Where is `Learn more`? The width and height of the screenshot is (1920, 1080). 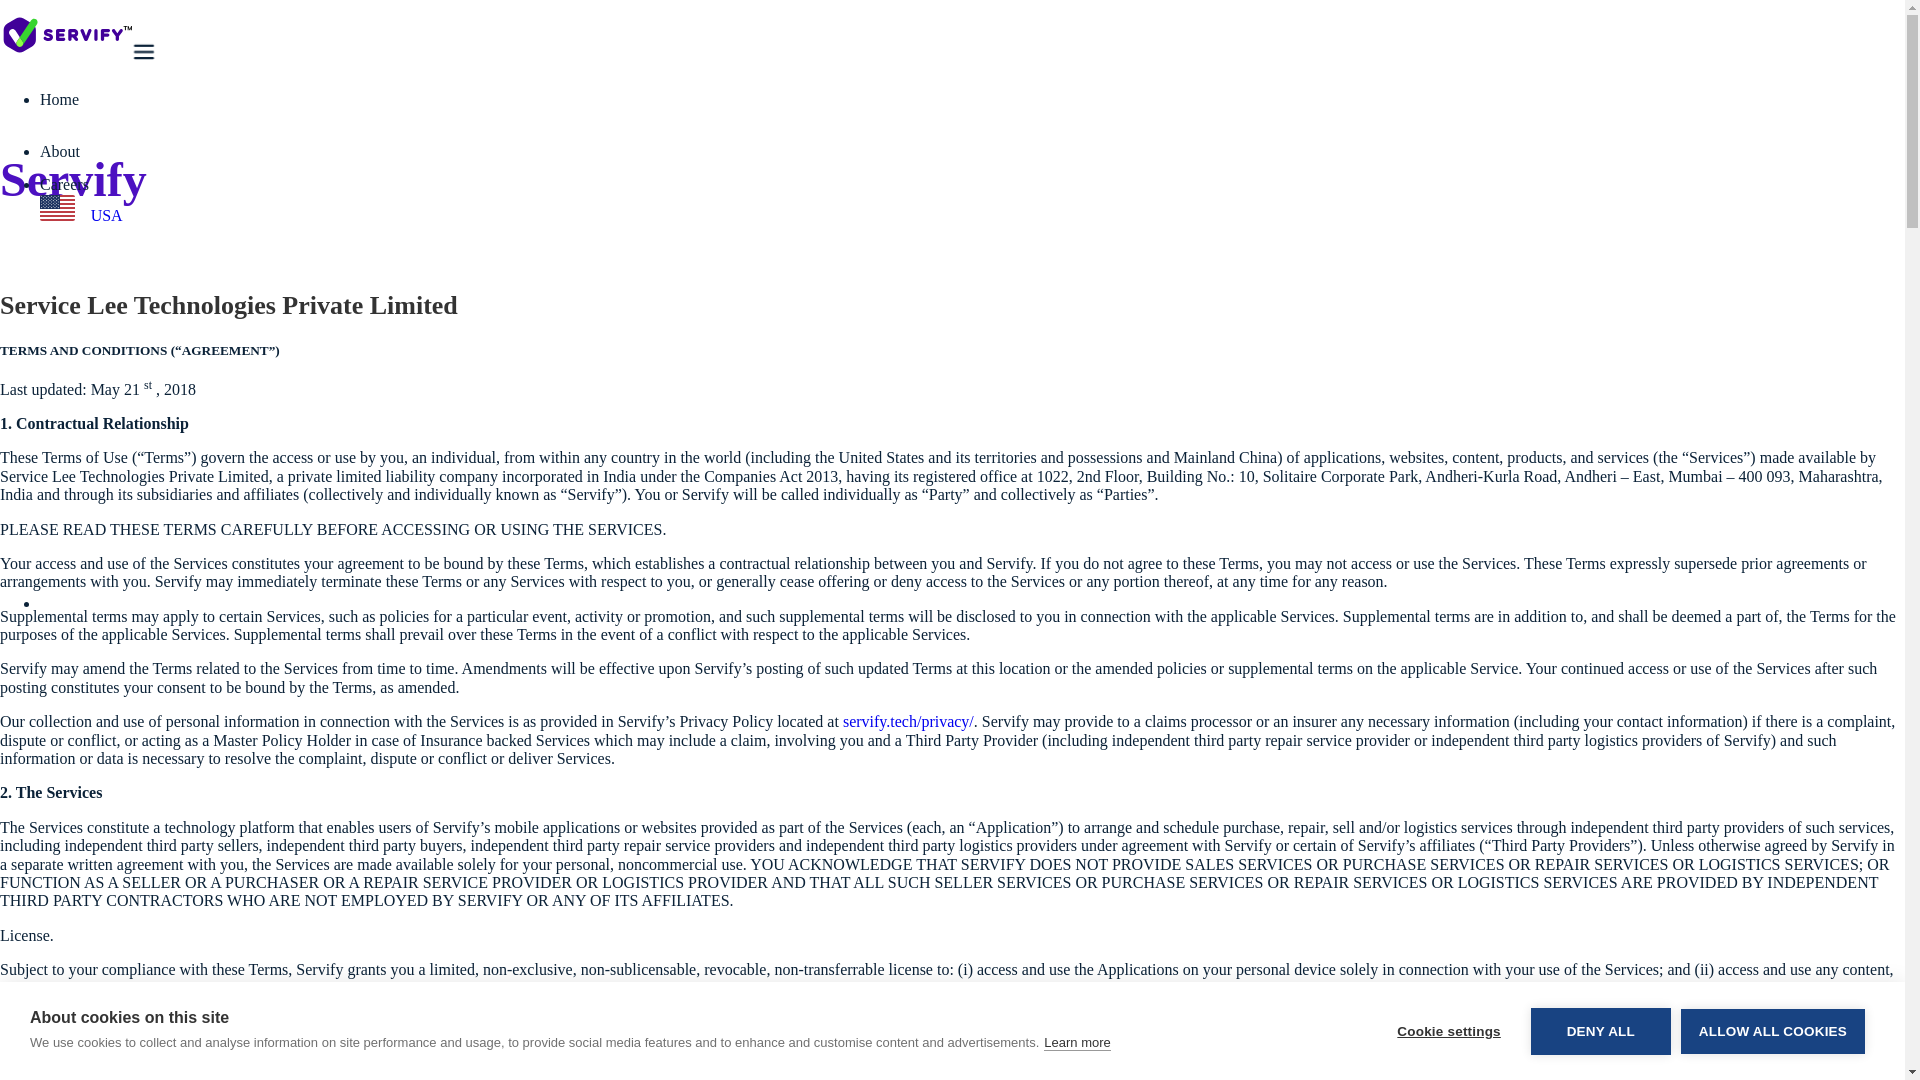
Learn more is located at coordinates (1076, 1074).